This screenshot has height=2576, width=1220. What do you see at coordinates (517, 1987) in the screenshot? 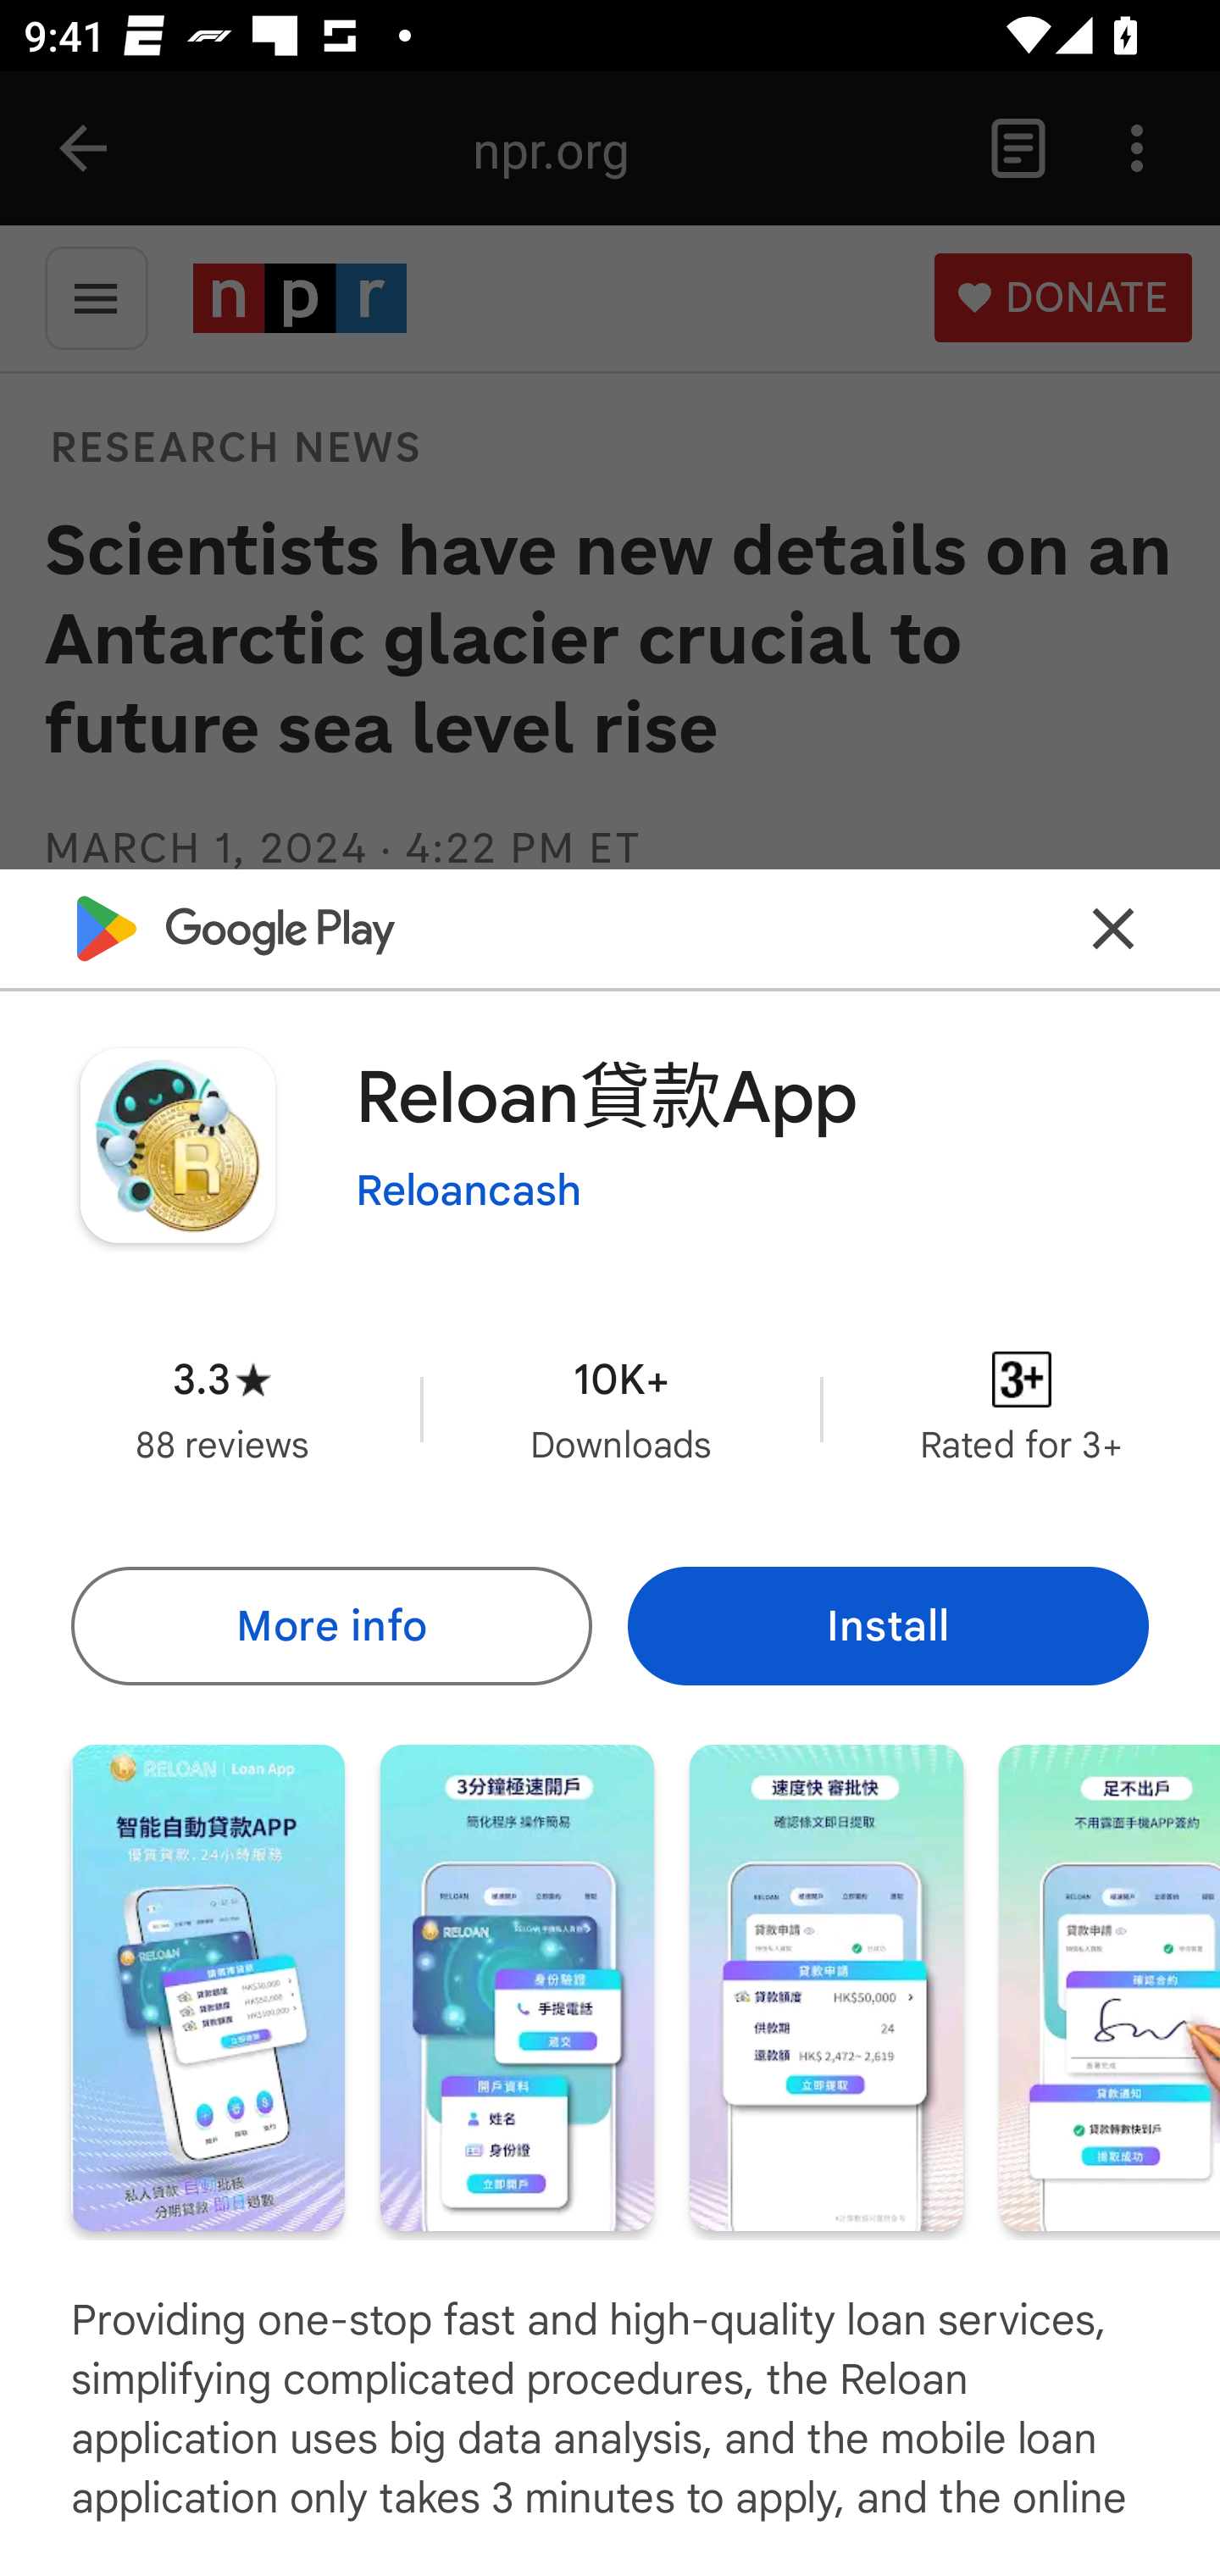
I see `Screenshot "2" of "5"` at bounding box center [517, 1987].